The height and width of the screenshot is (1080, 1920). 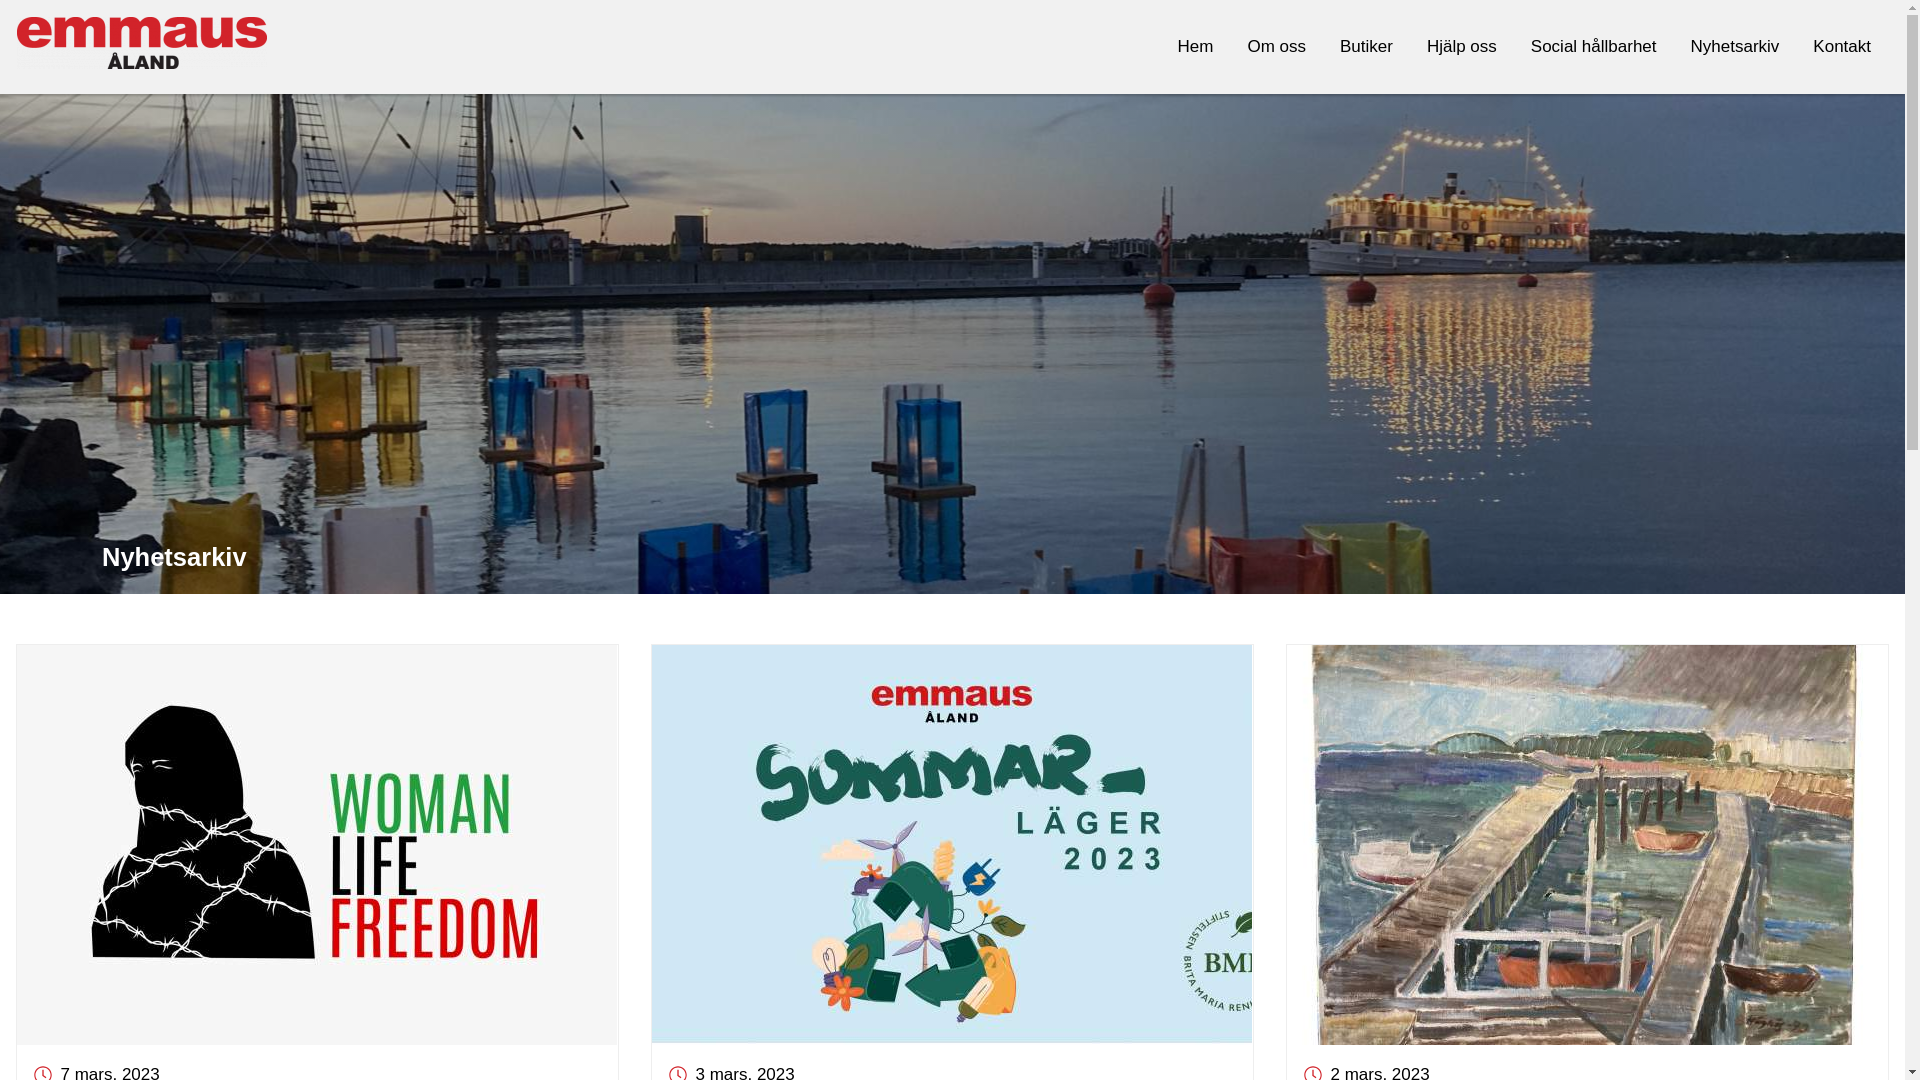 I want to click on Kontakt, so click(x=1842, y=47).